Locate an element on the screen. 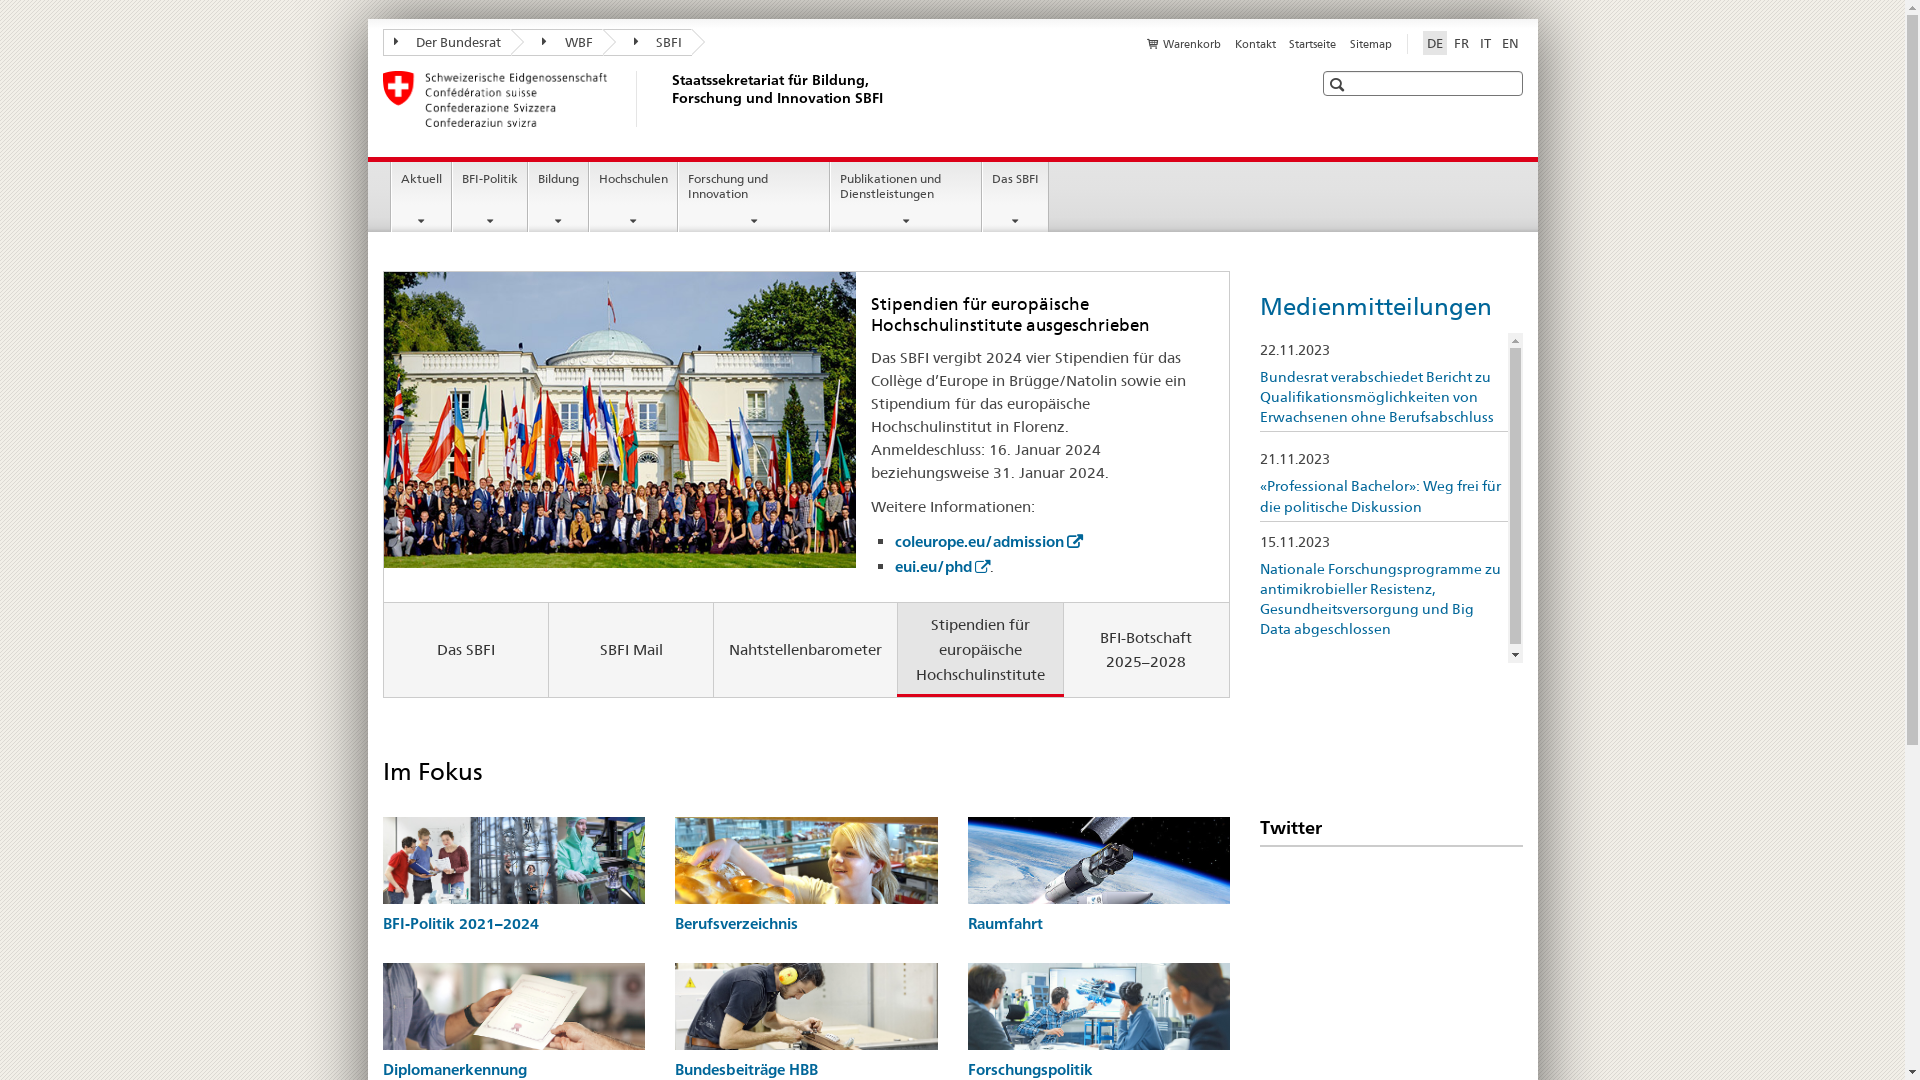  Diplomanerkennung is located at coordinates (454, 1070).